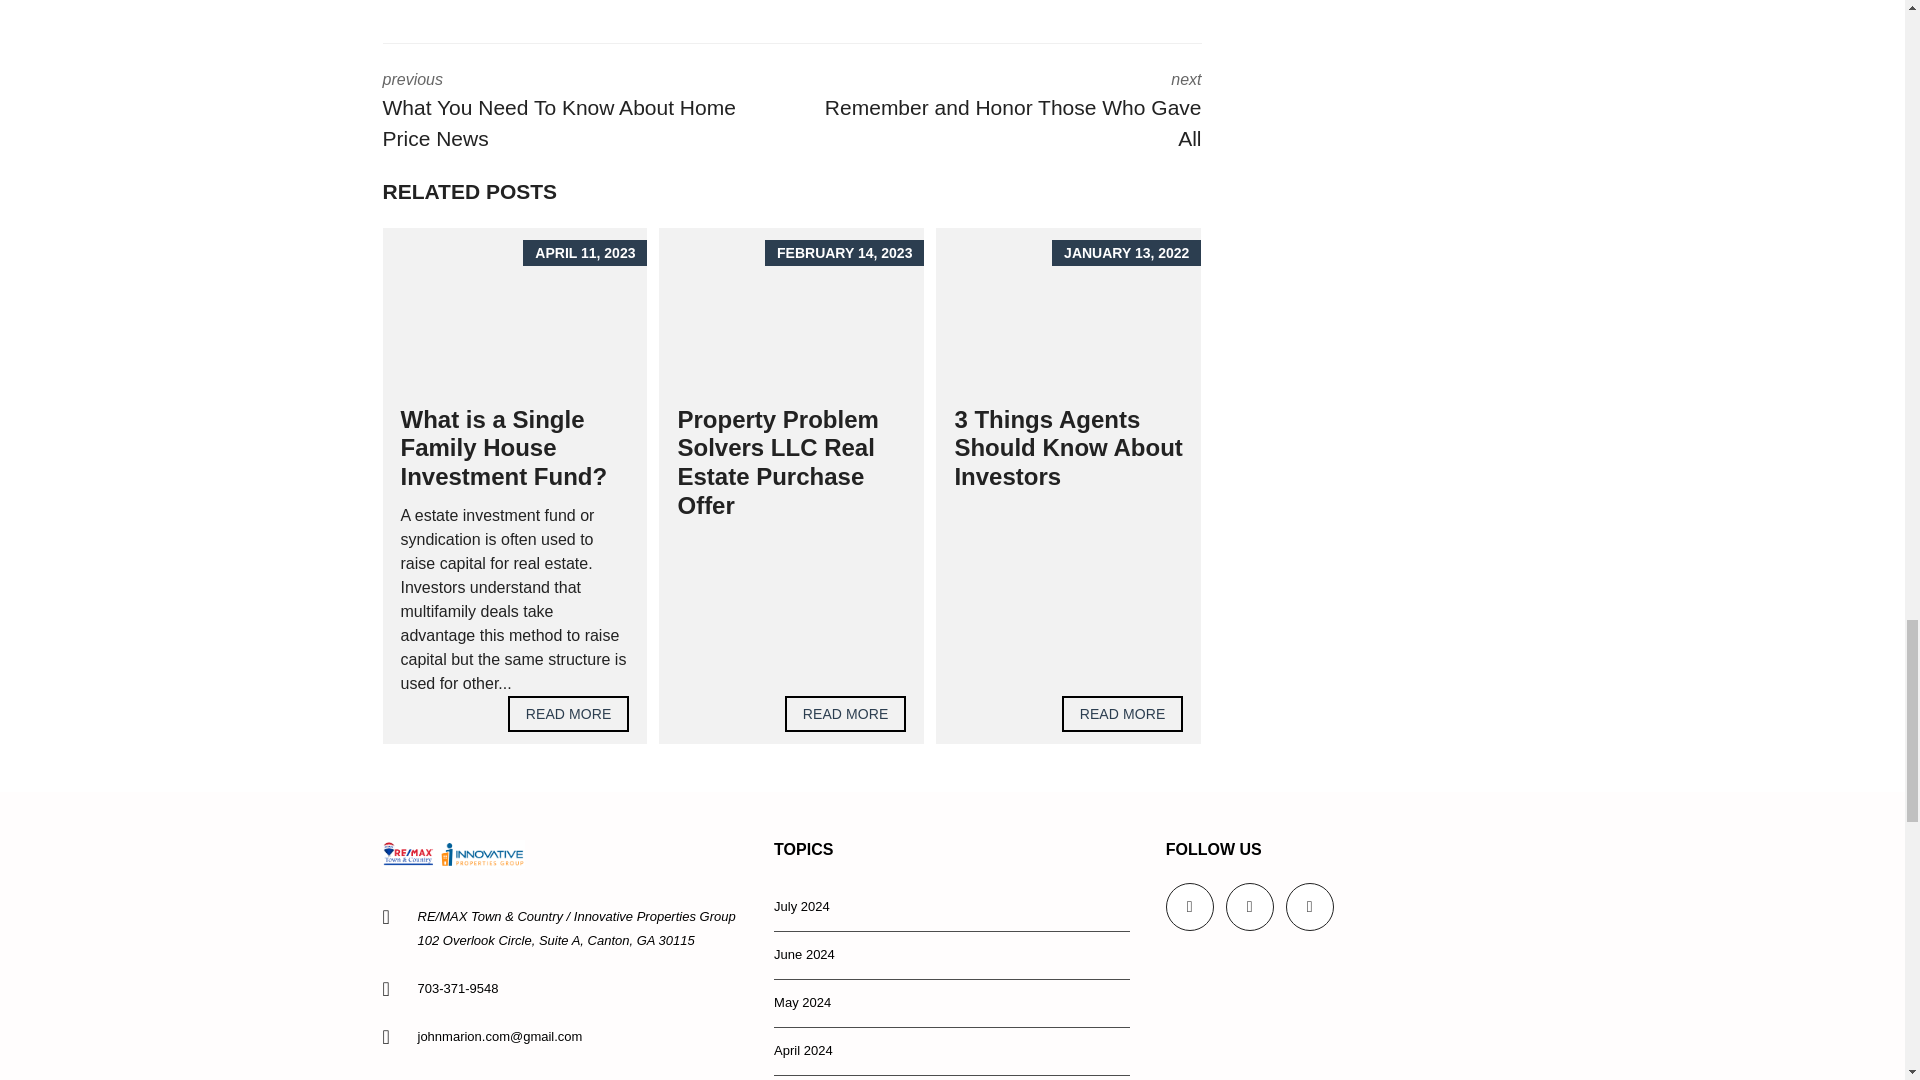  What do you see at coordinates (502, 448) in the screenshot?
I see `What is a Single Family House Investment Fund?` at bounding box center [502, 448].